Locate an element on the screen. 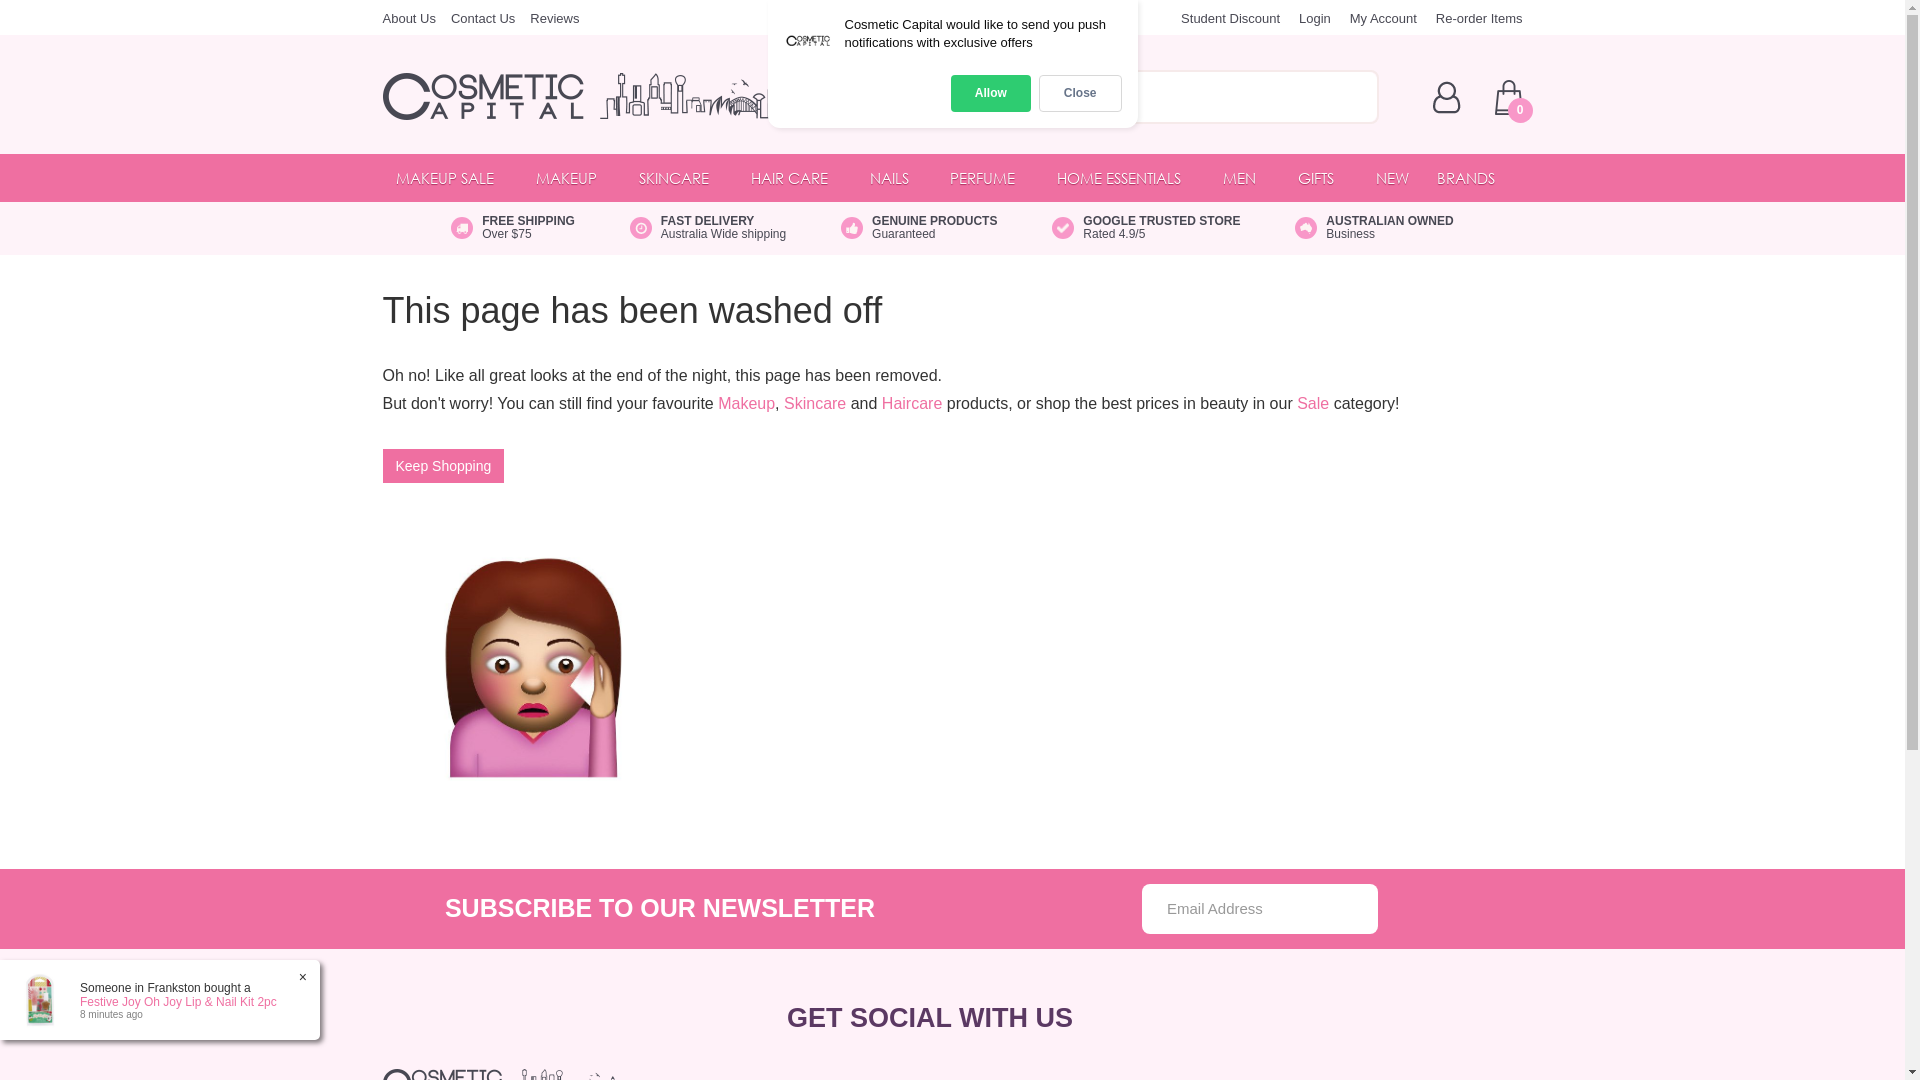 This screenshot has width=1920, height=1080. HAIR CARE is located at coordinates (796, 178).